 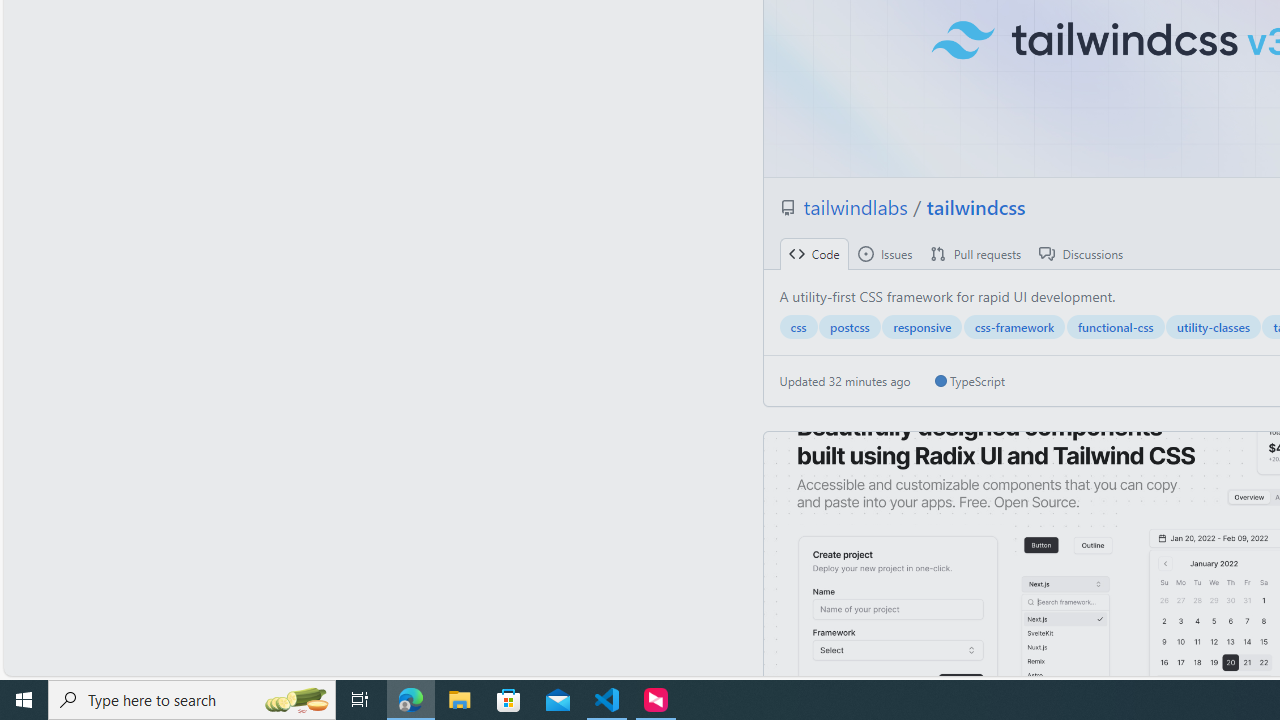 What do you see at coordinates (798, 327) in the screenshot?
I see `css` at bounding box center [798, 327].